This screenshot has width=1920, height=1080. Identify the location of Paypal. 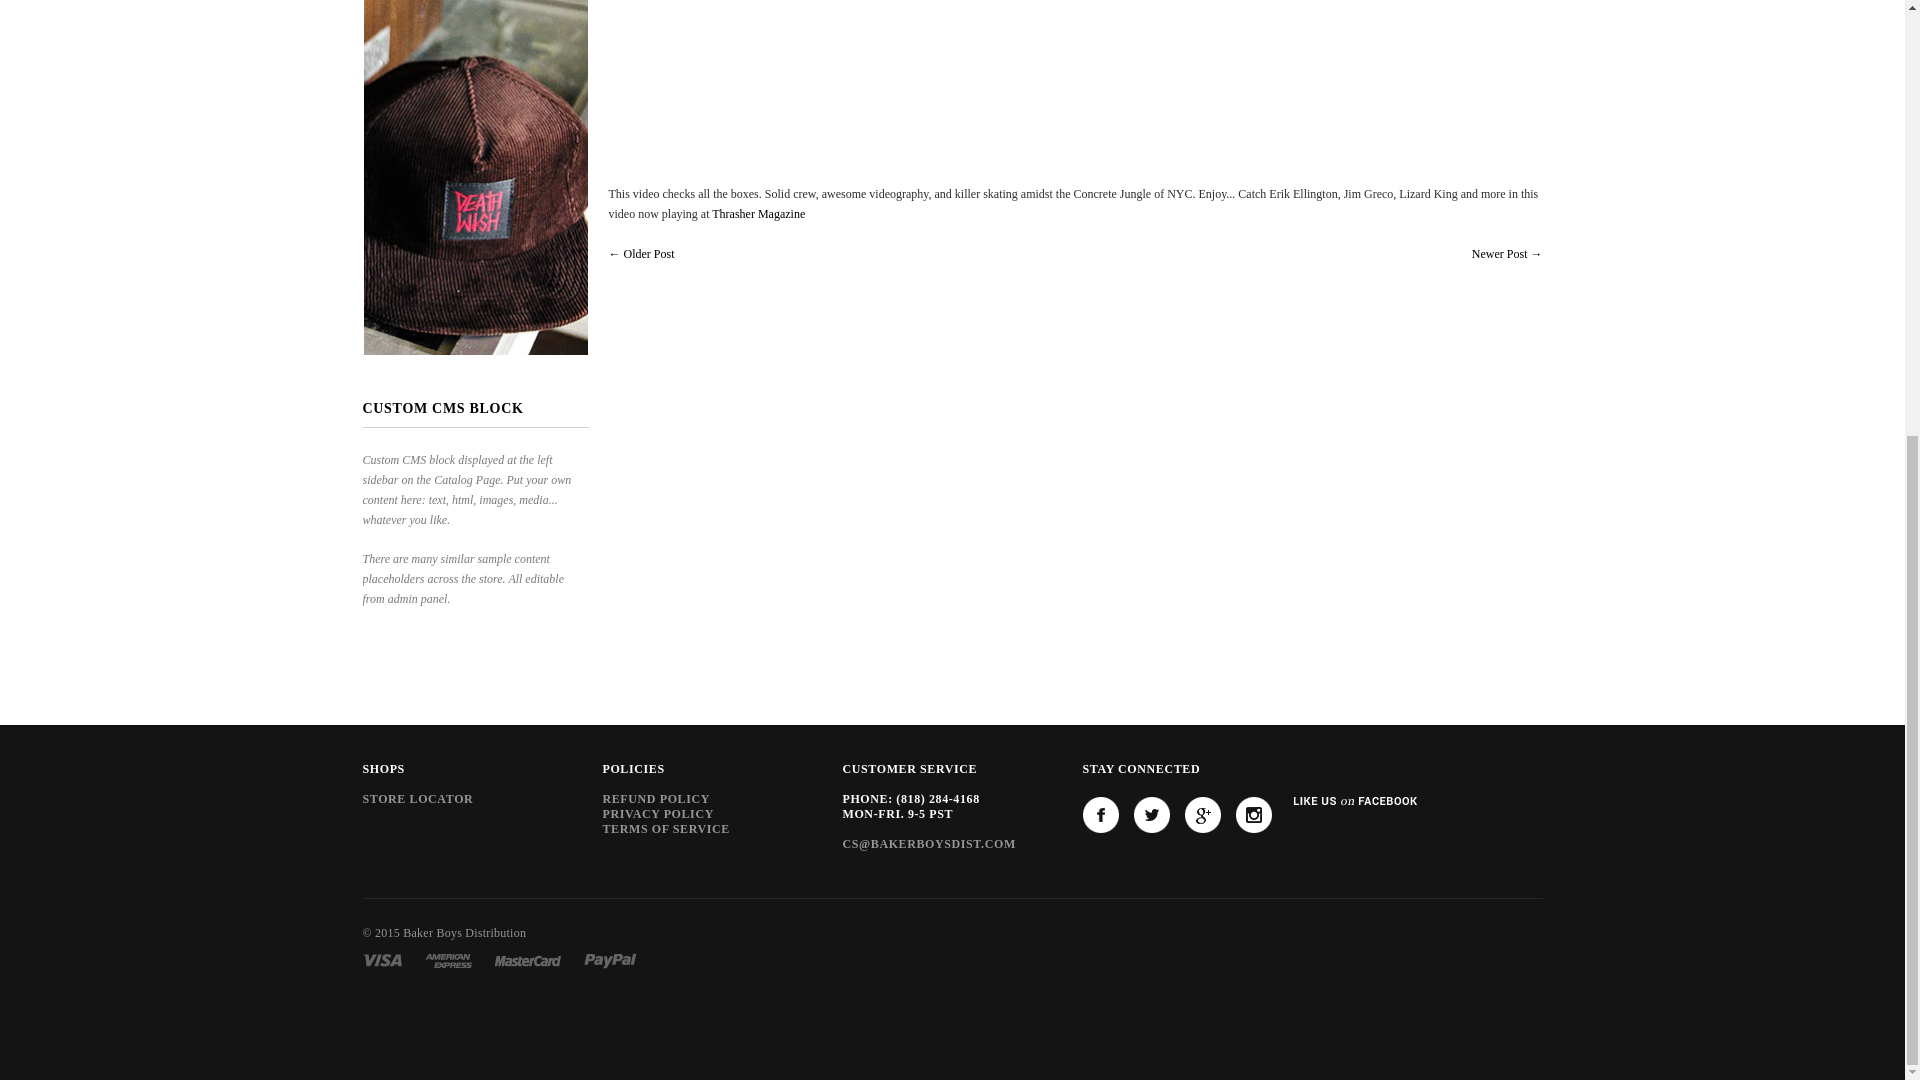
(610, 959).